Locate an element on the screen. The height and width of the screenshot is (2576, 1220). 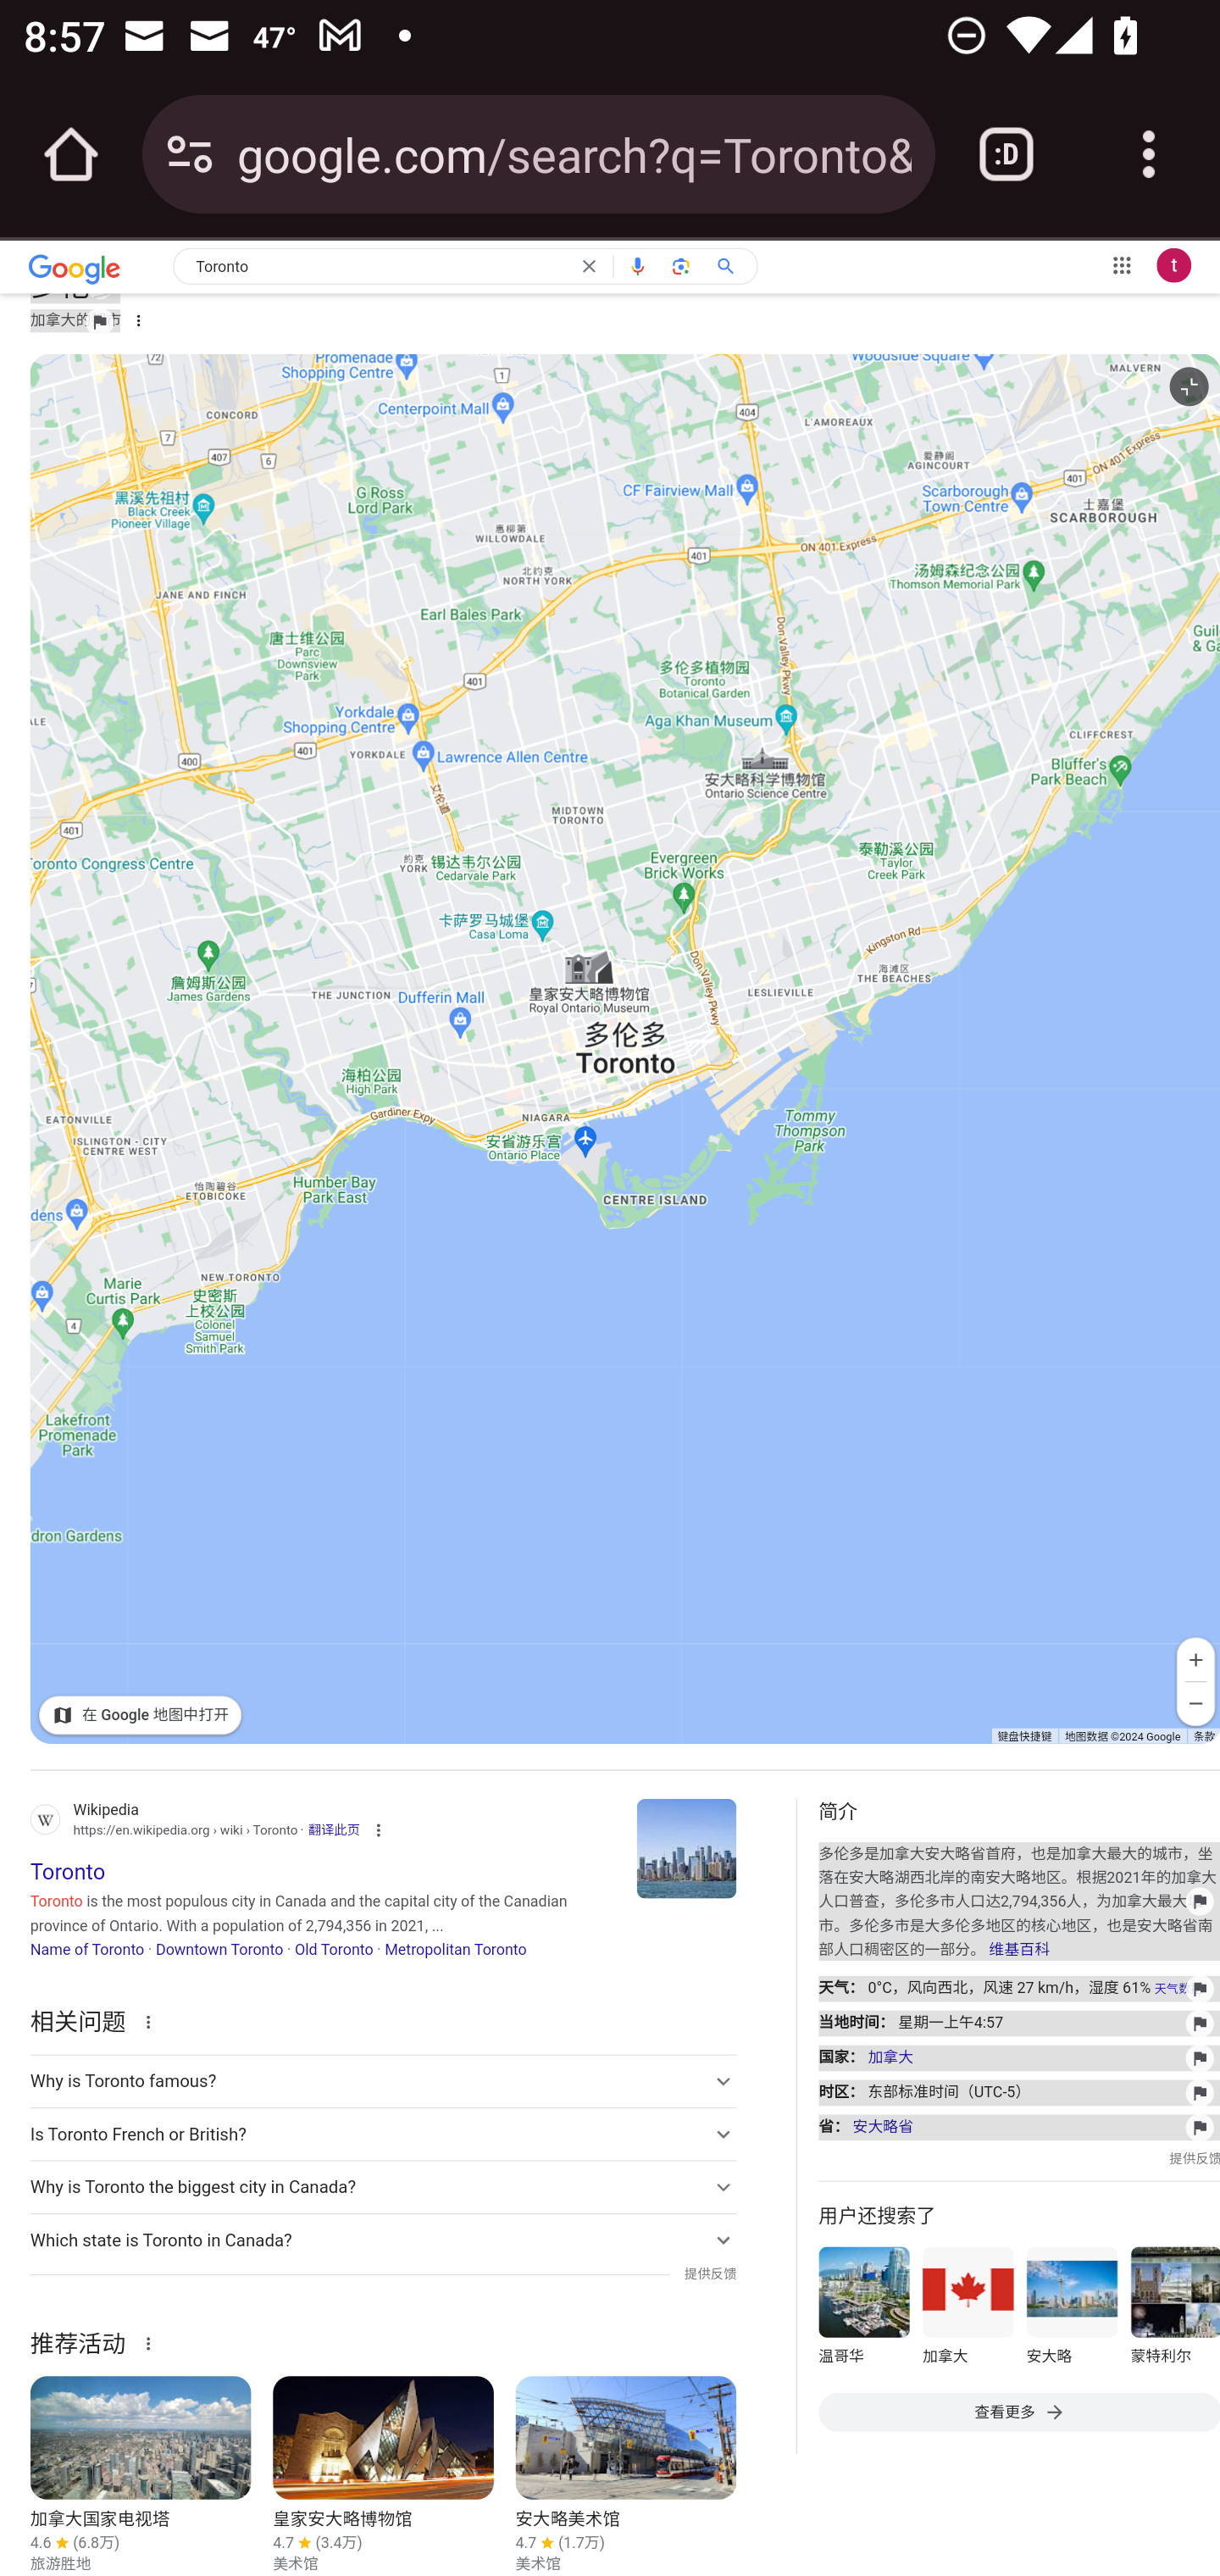
清除 is located at coordinates (588, 268).